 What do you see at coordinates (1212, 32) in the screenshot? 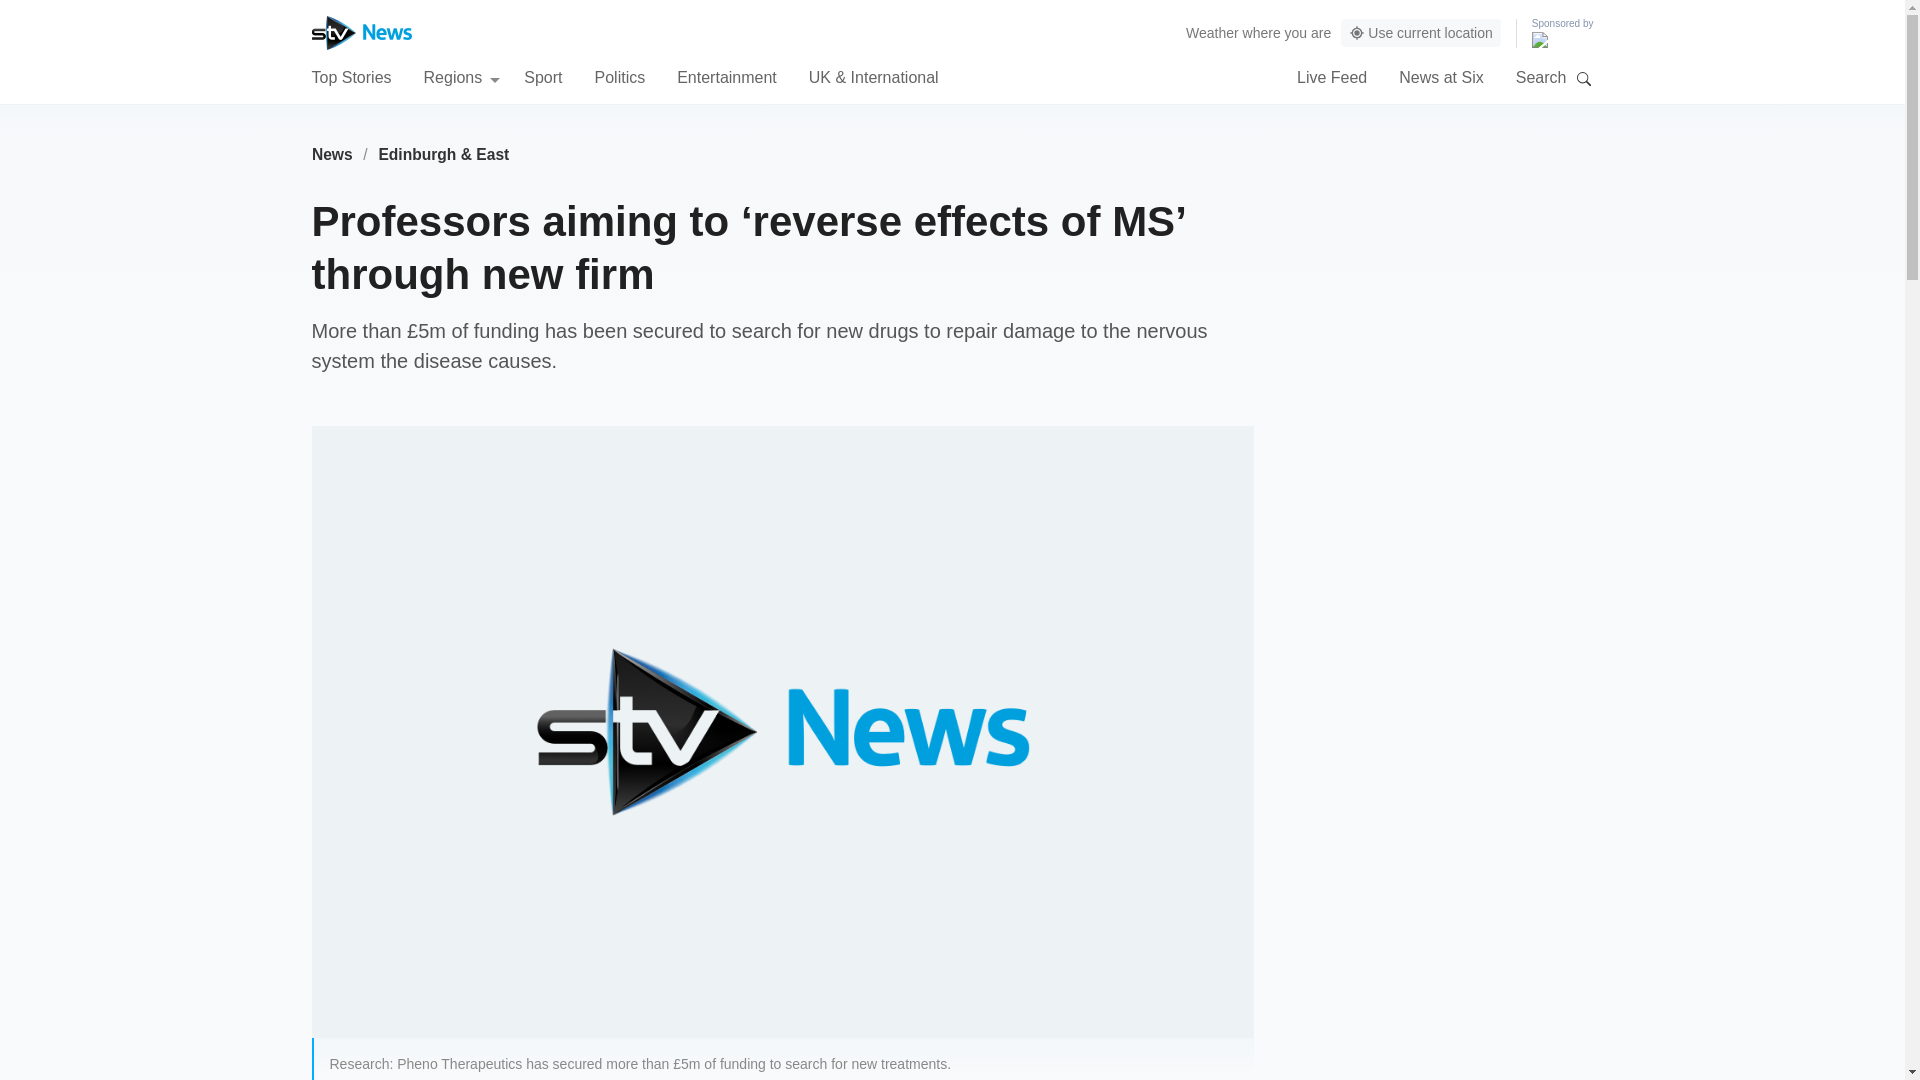
I see `Weather` at bounding box center [1212, 32].